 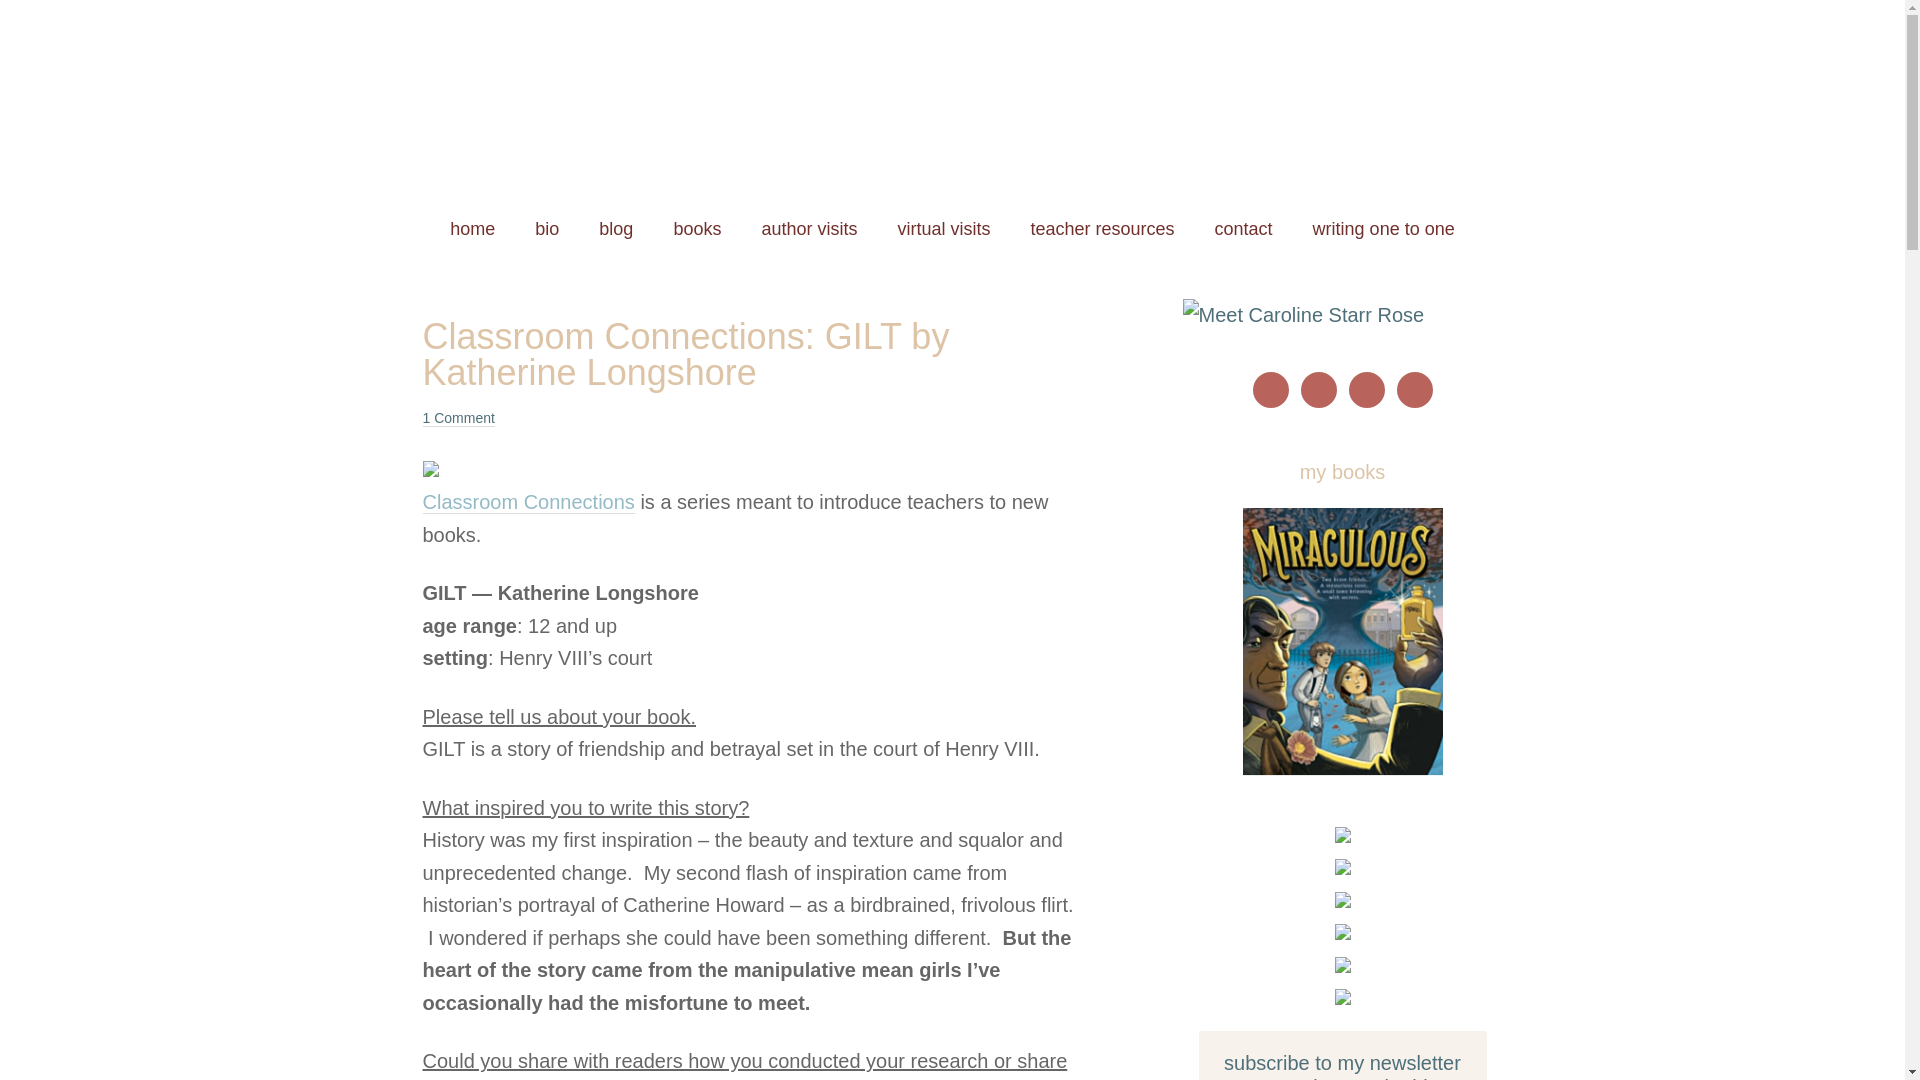 I want to click on CAROLINE STARR ROSE, so click(x=952, y=100).